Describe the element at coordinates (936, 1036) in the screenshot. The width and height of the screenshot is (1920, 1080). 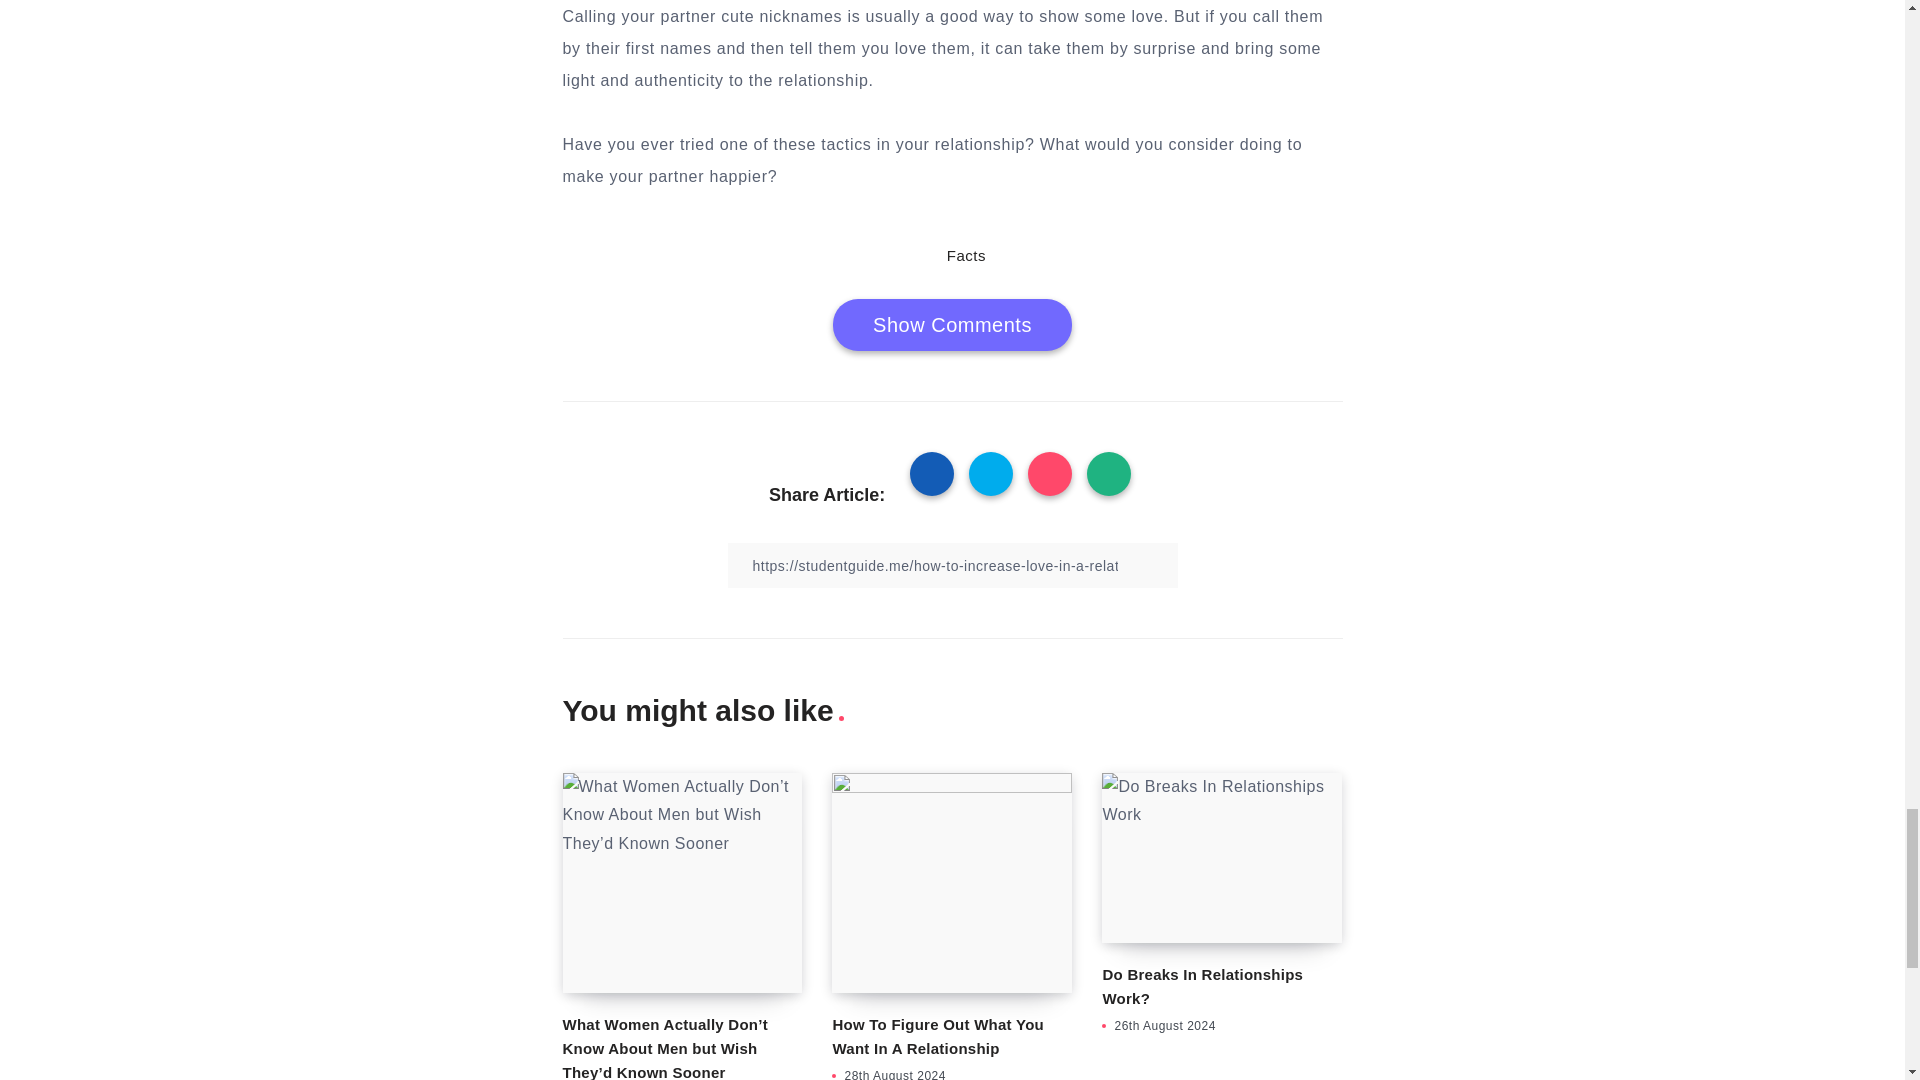
I see `How To Figure Out What You Want In A Relationship` at that location.